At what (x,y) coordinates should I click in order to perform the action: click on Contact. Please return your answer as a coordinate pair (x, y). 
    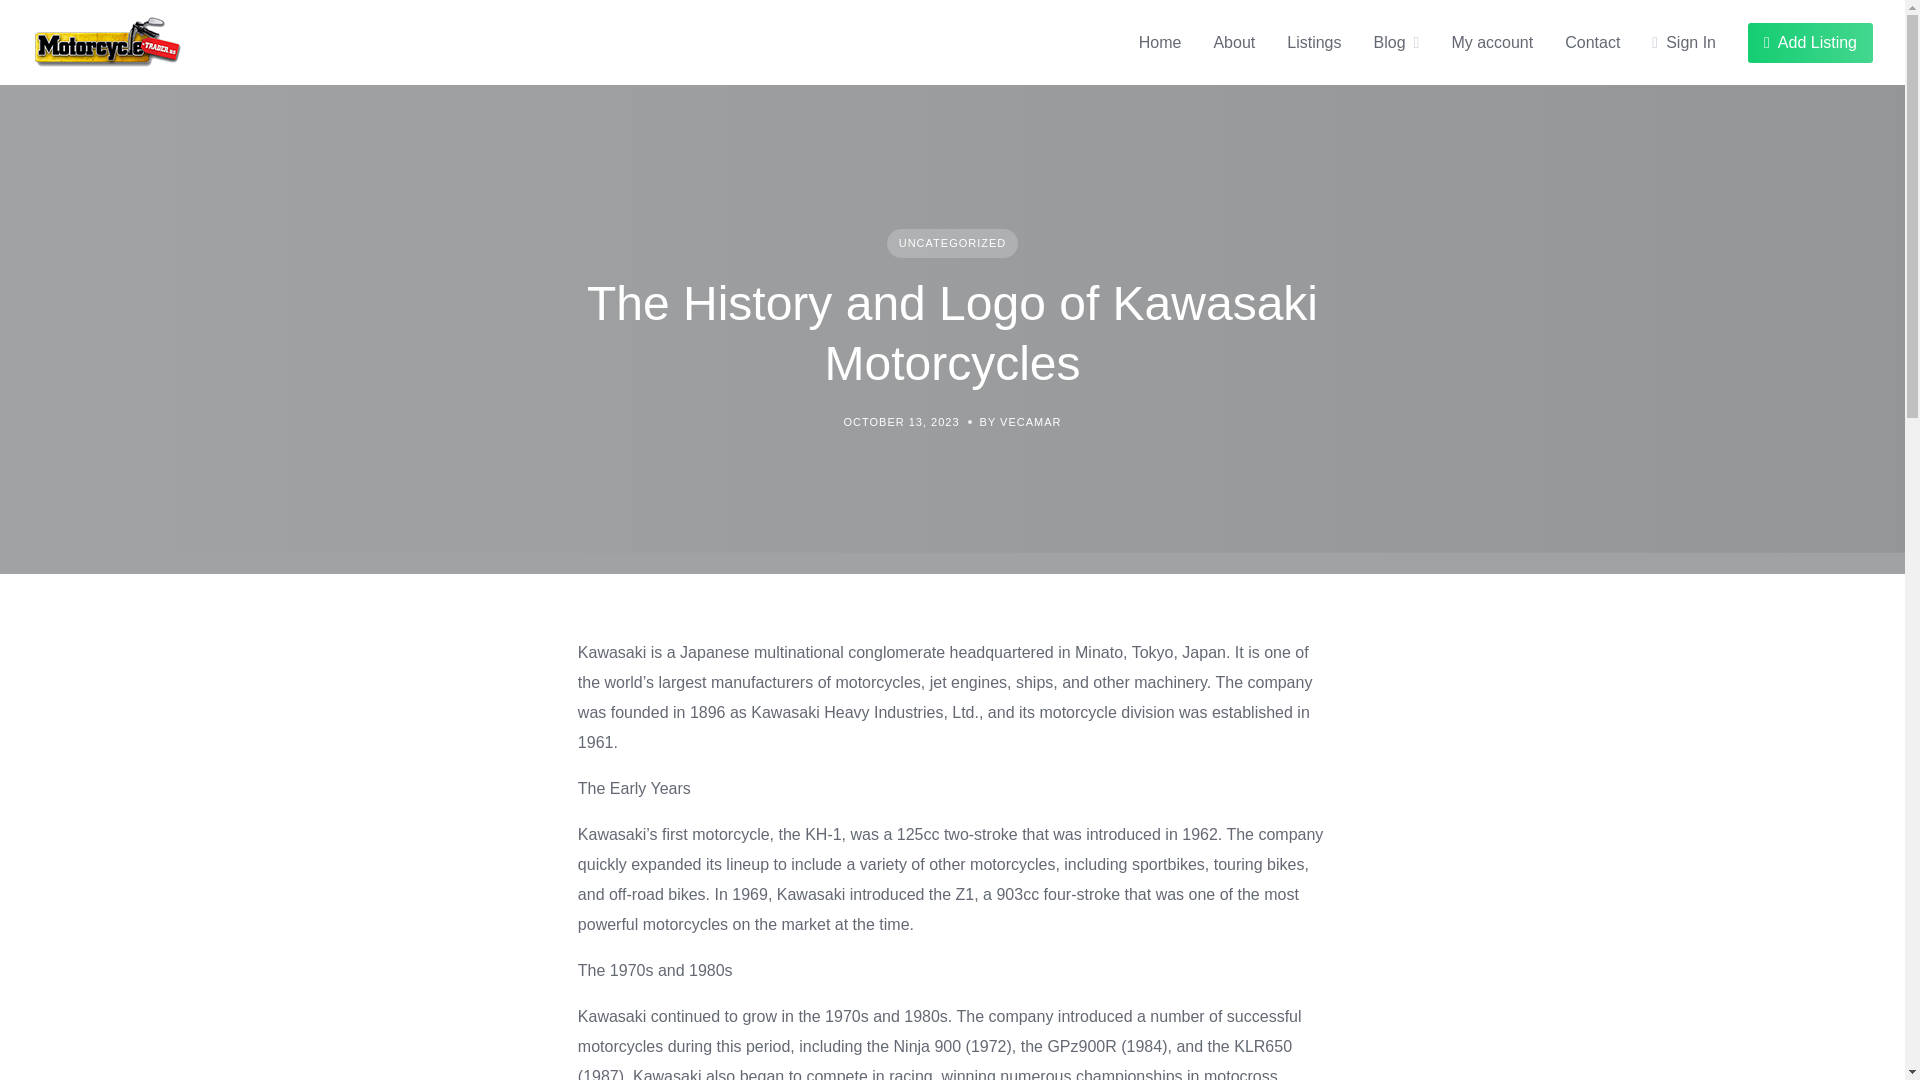
    Looking at the image, I should click on (1592, 42).